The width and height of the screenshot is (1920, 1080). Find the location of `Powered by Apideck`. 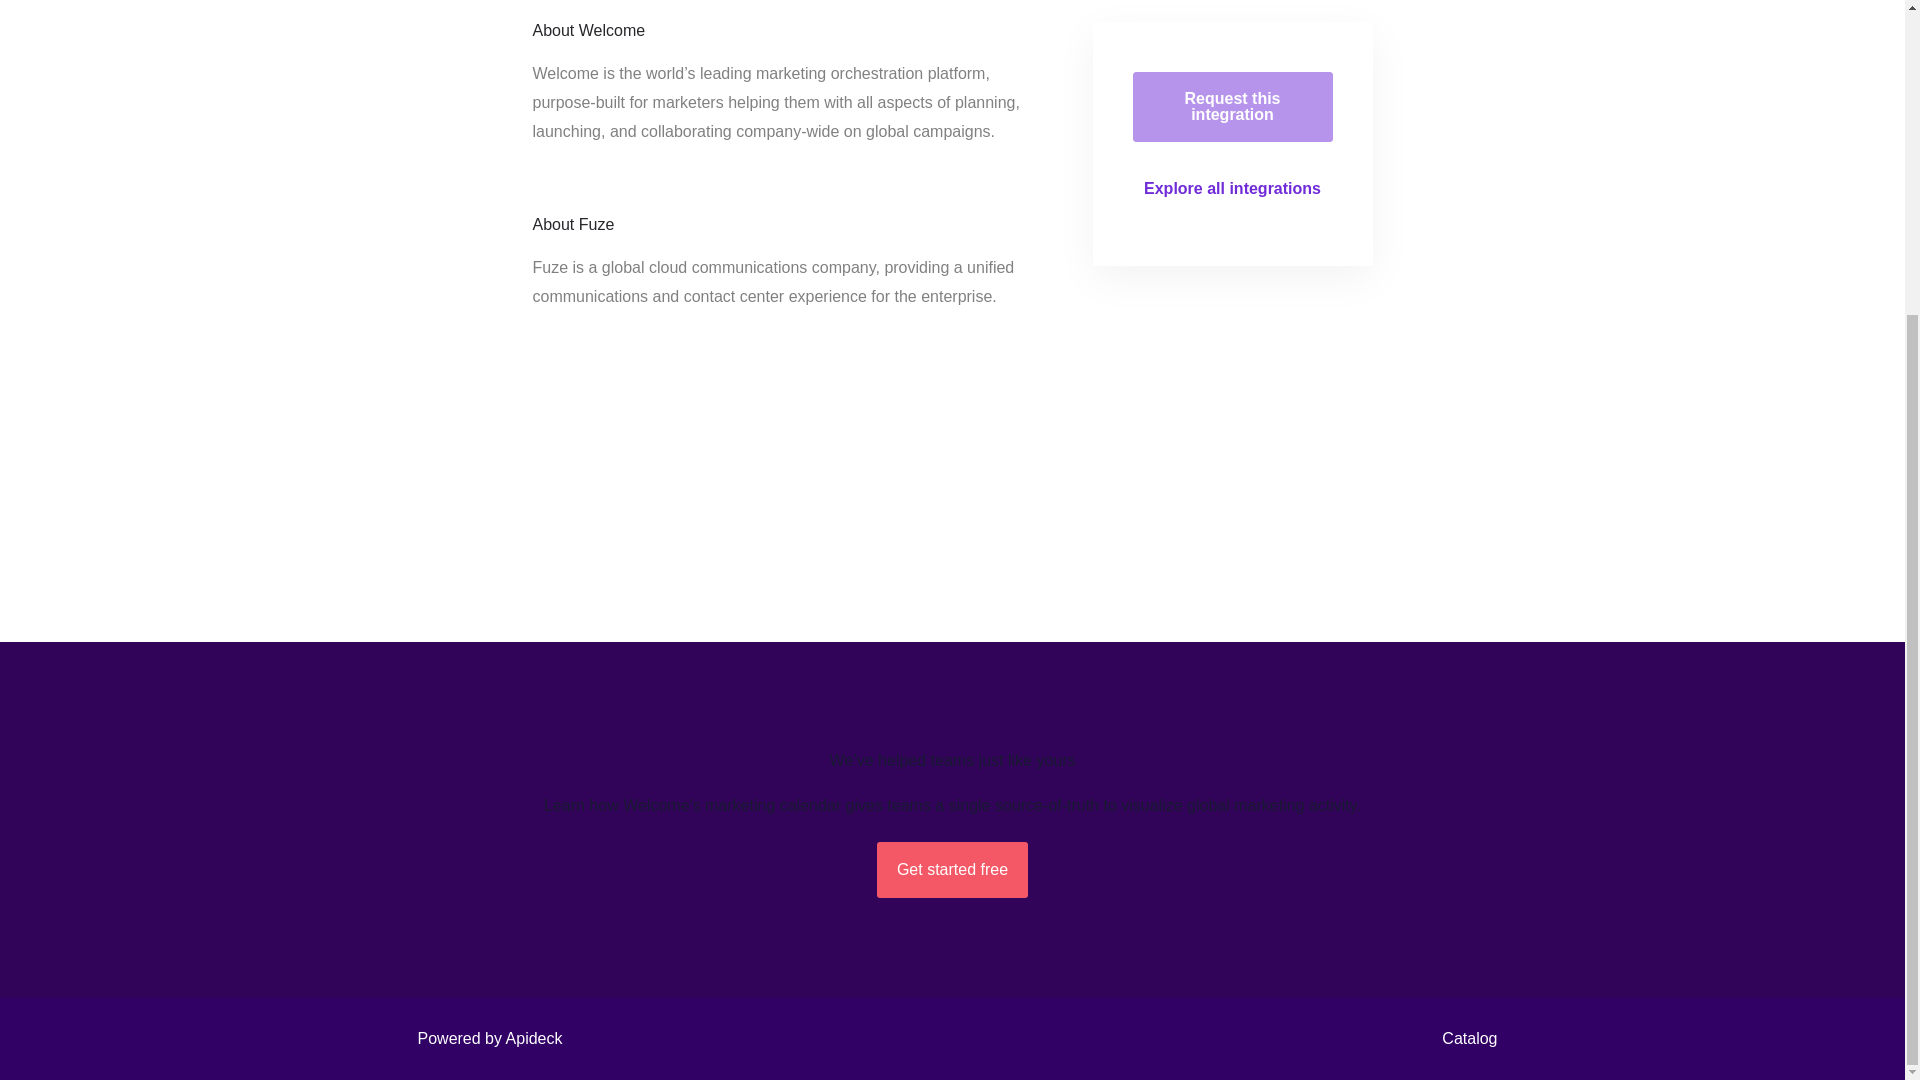

Powered by Apideck is located at coordinates (484, 1038).